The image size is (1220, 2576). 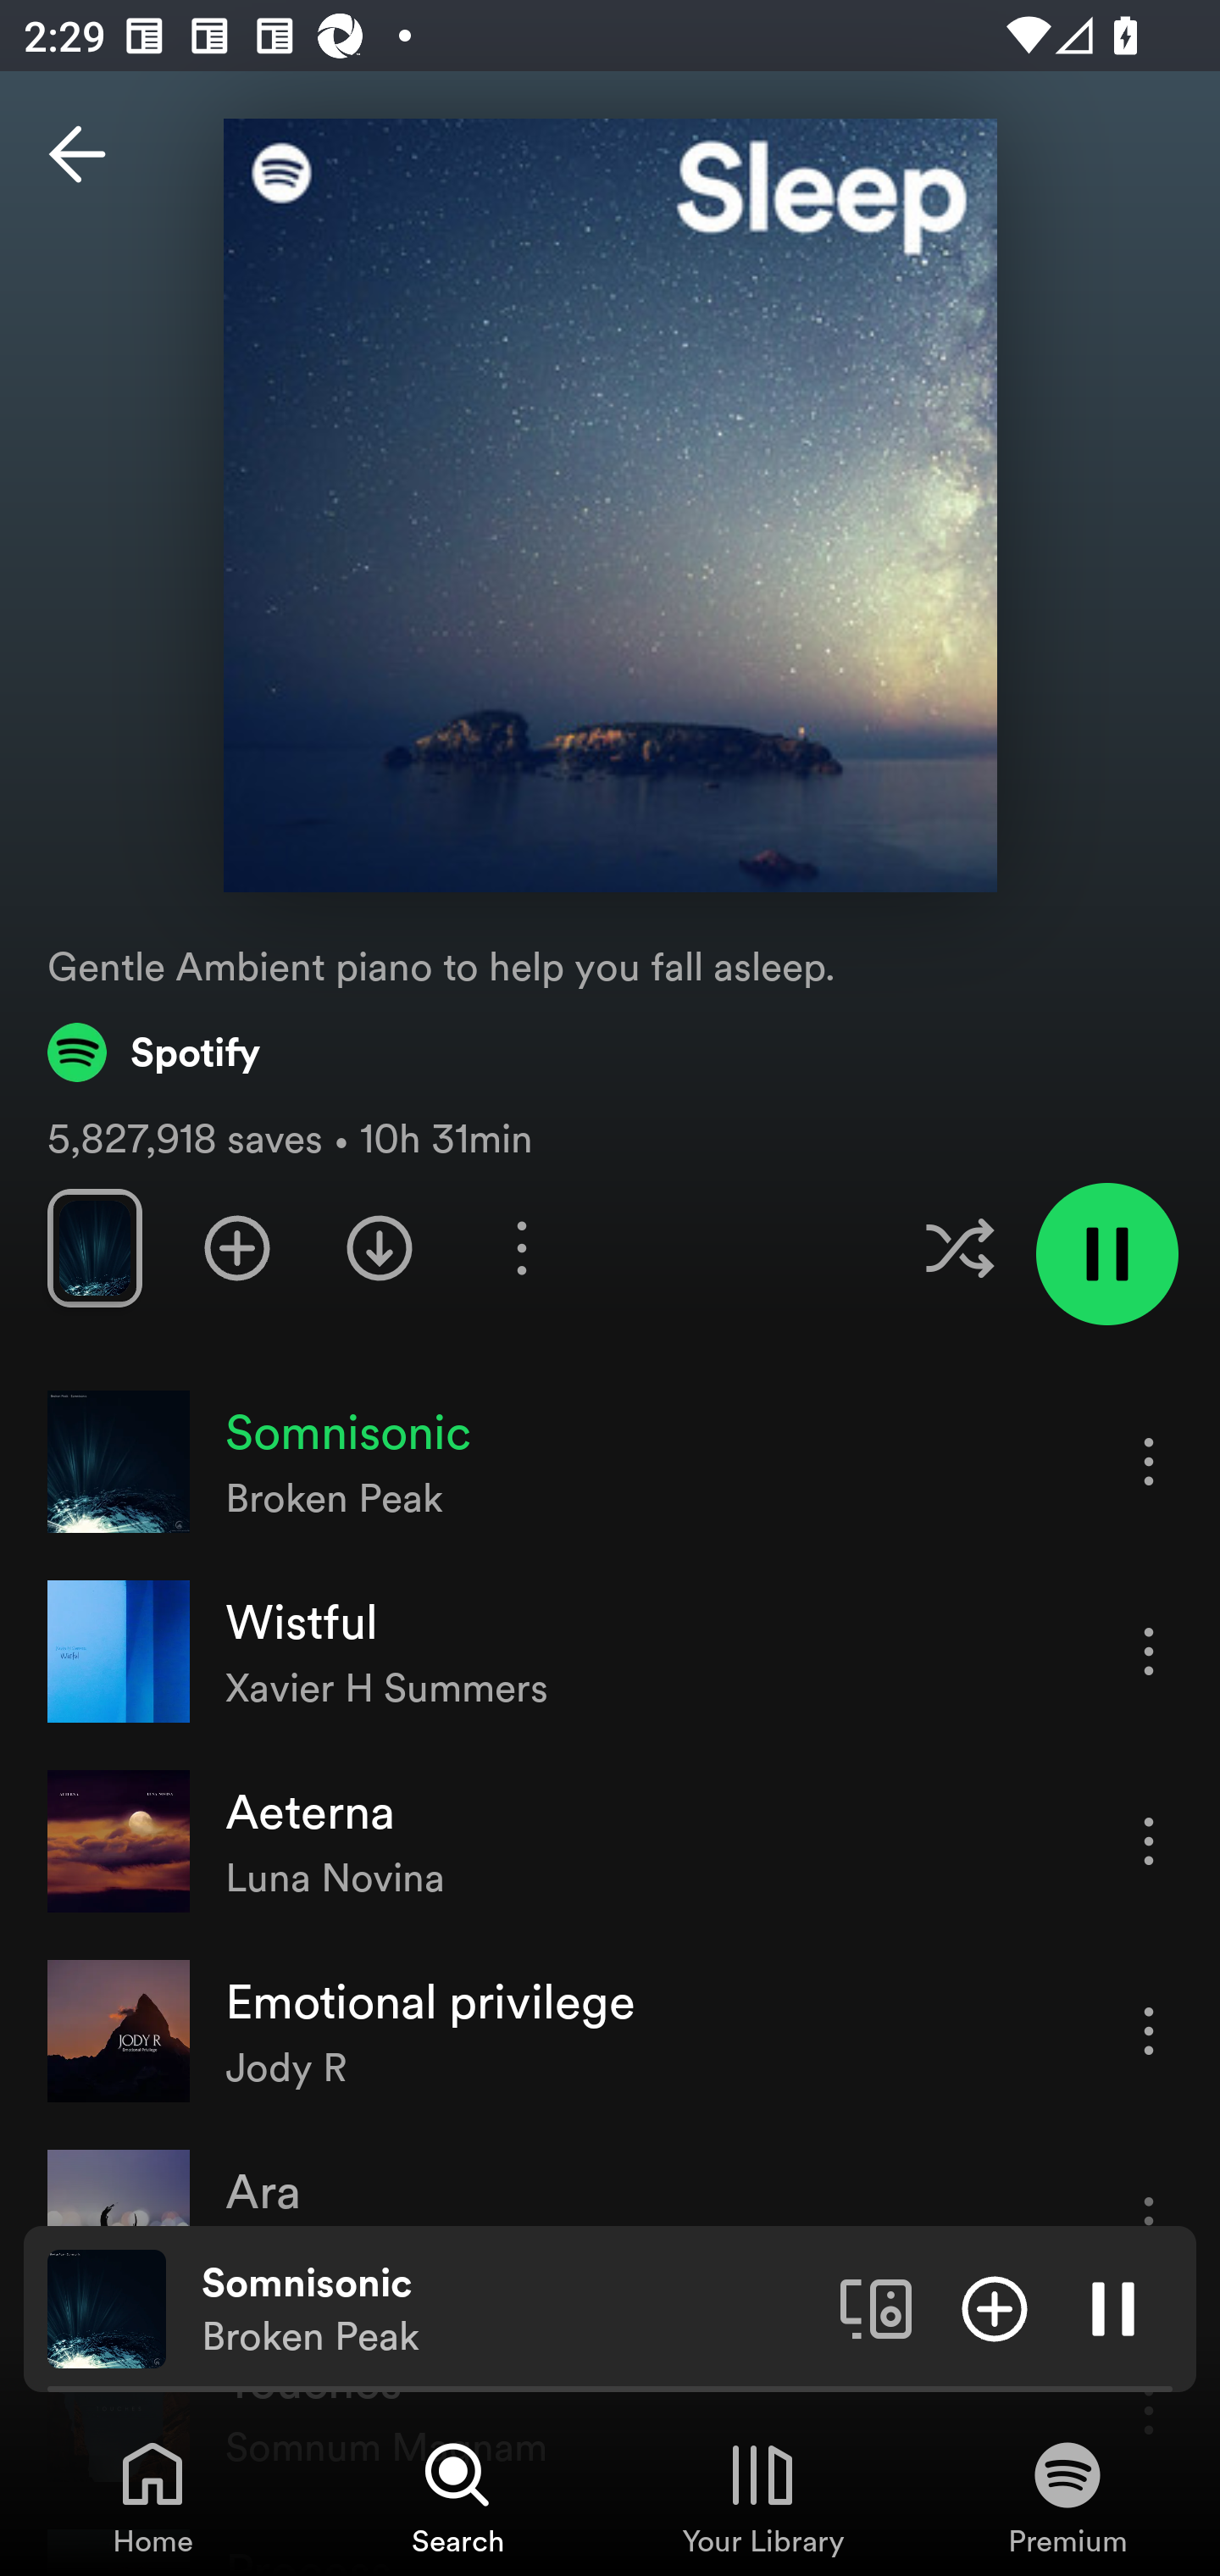 I want to click on Premium, Tab 4 of 4 Premium Premium, so click(x=1067, y=2496).